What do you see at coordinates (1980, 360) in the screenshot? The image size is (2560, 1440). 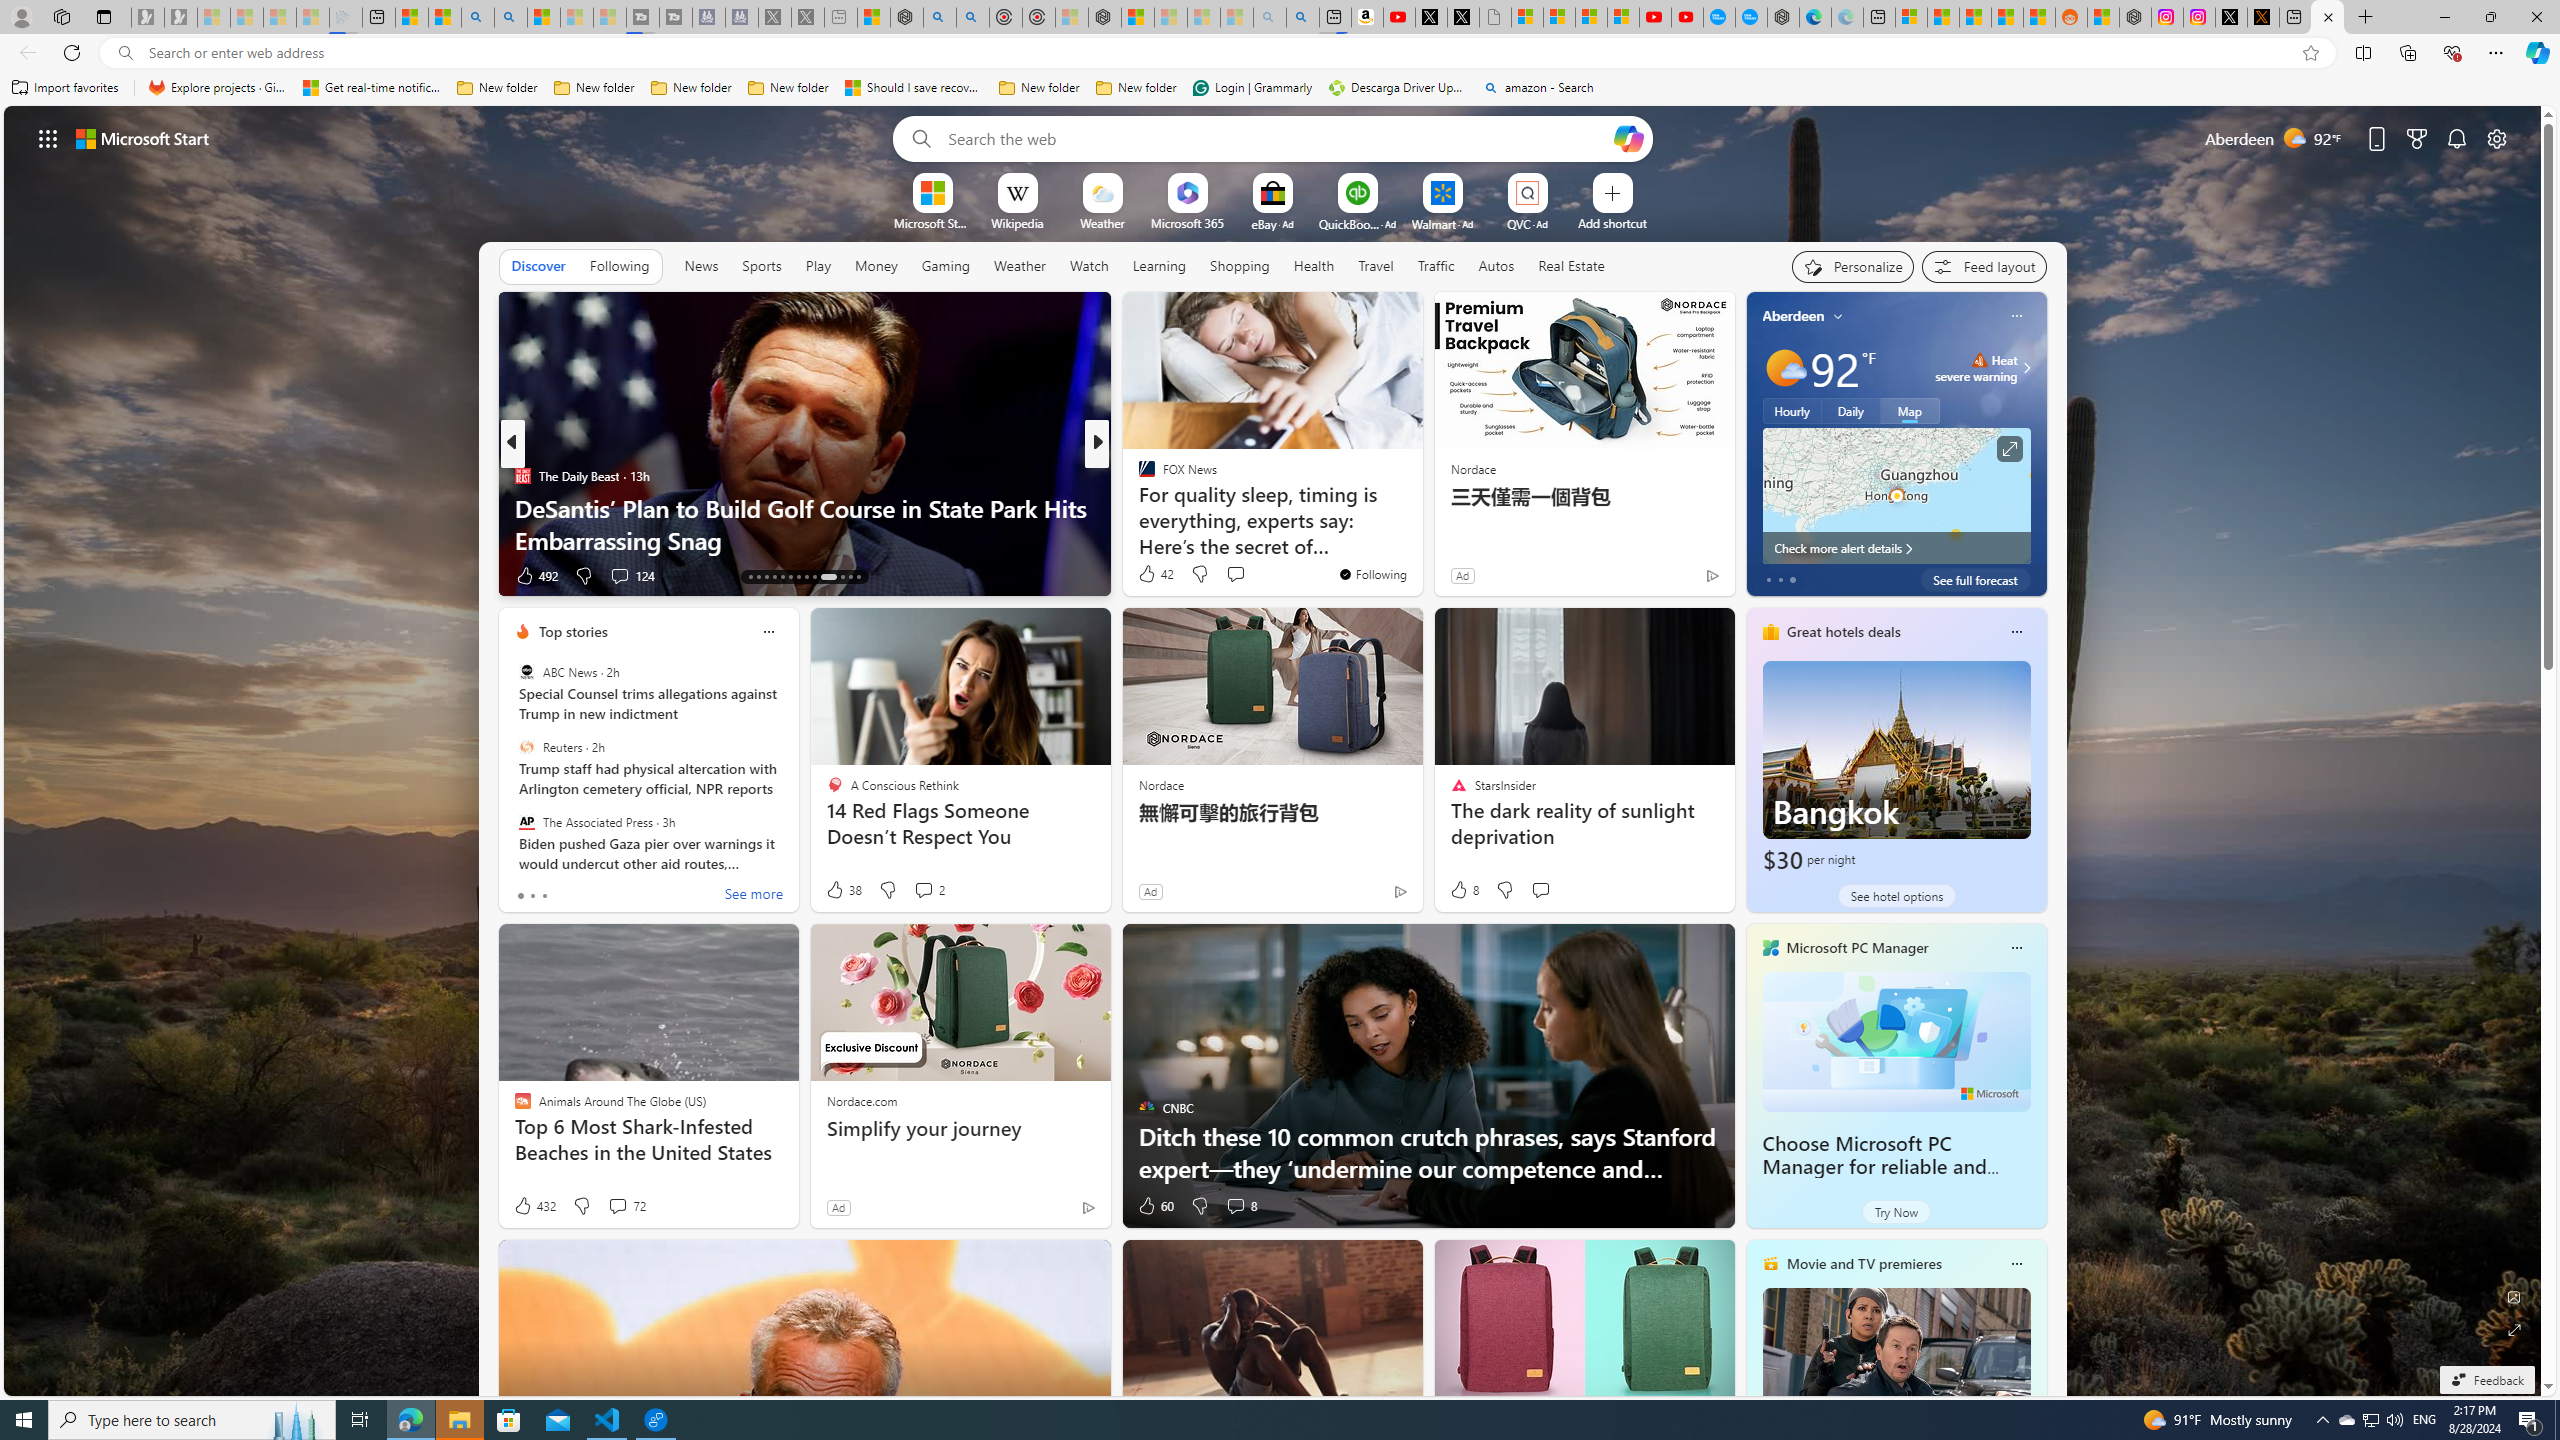 I see `Heat - Severe` at bounding box center [1980, 360].